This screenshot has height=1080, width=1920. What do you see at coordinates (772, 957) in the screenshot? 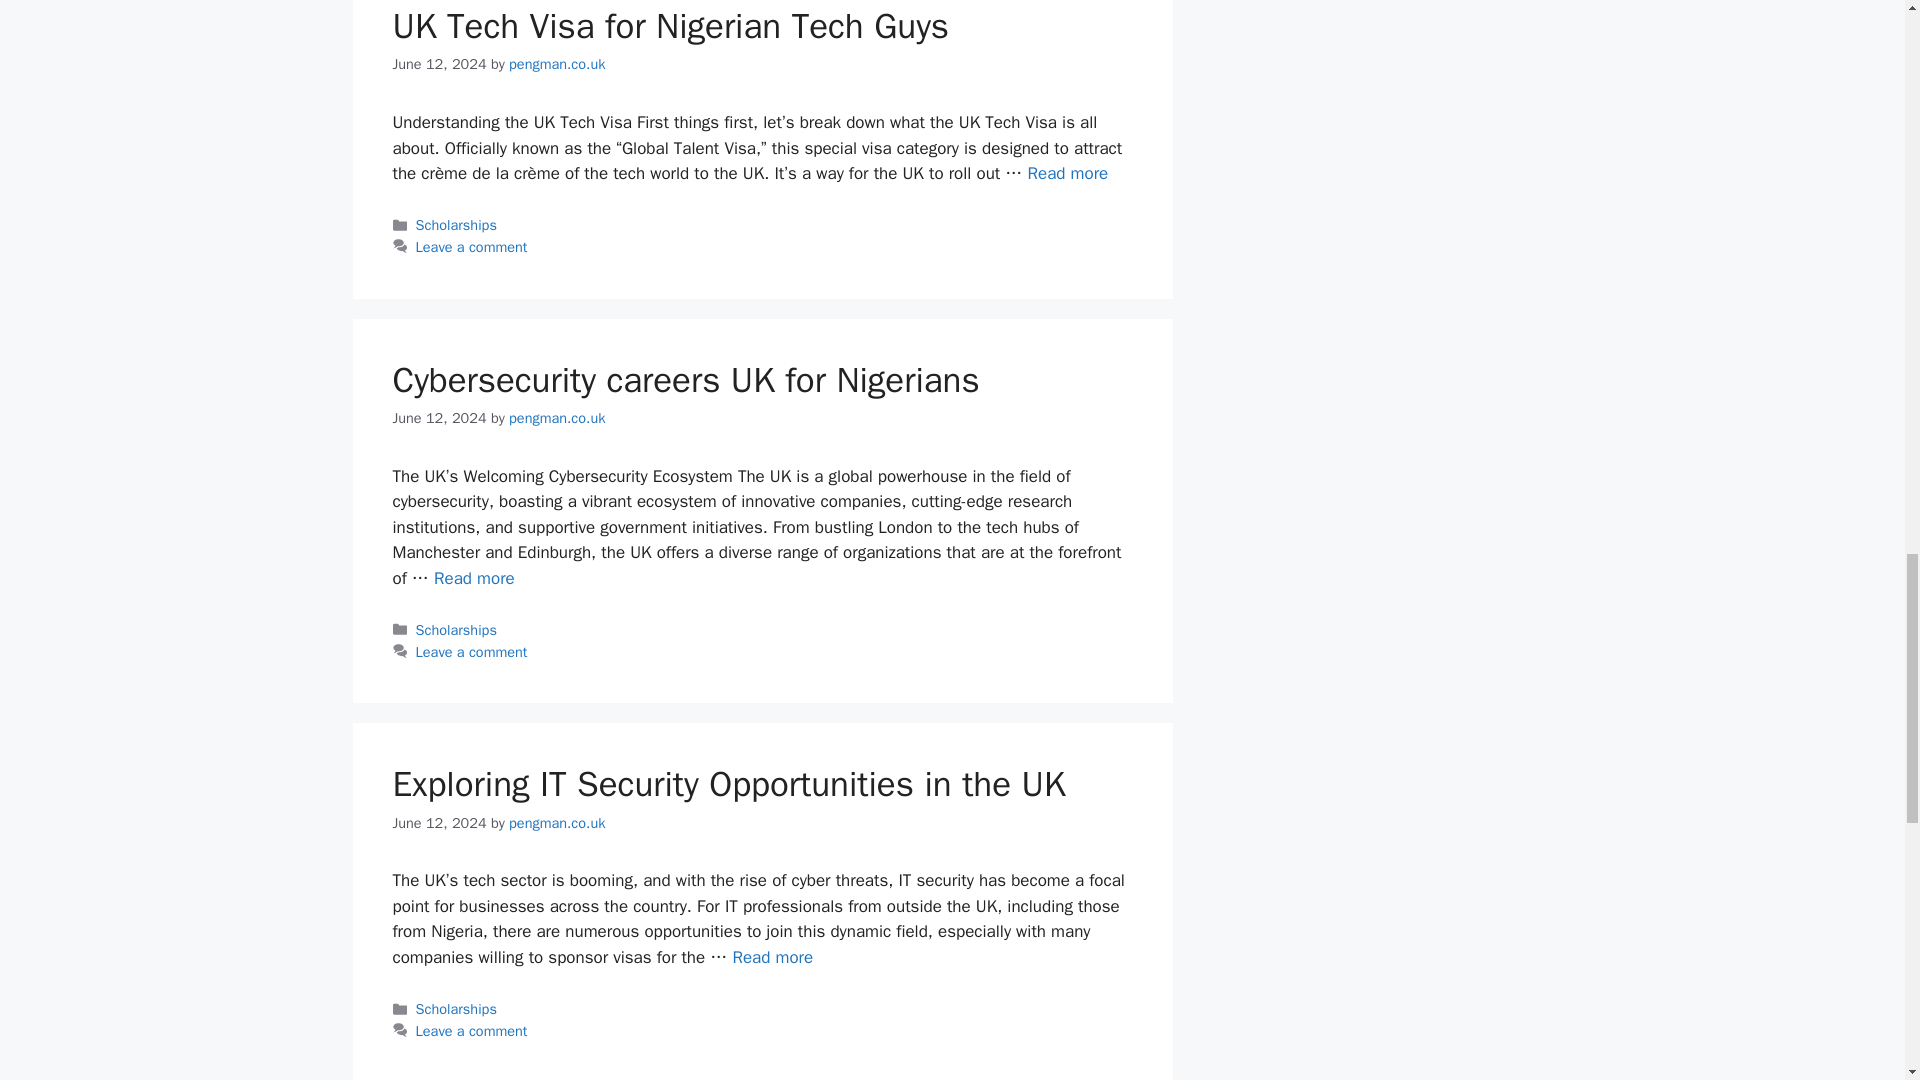
I see `Exploring IT Security Opportunities in the UK` at bounding box center [772, 957].